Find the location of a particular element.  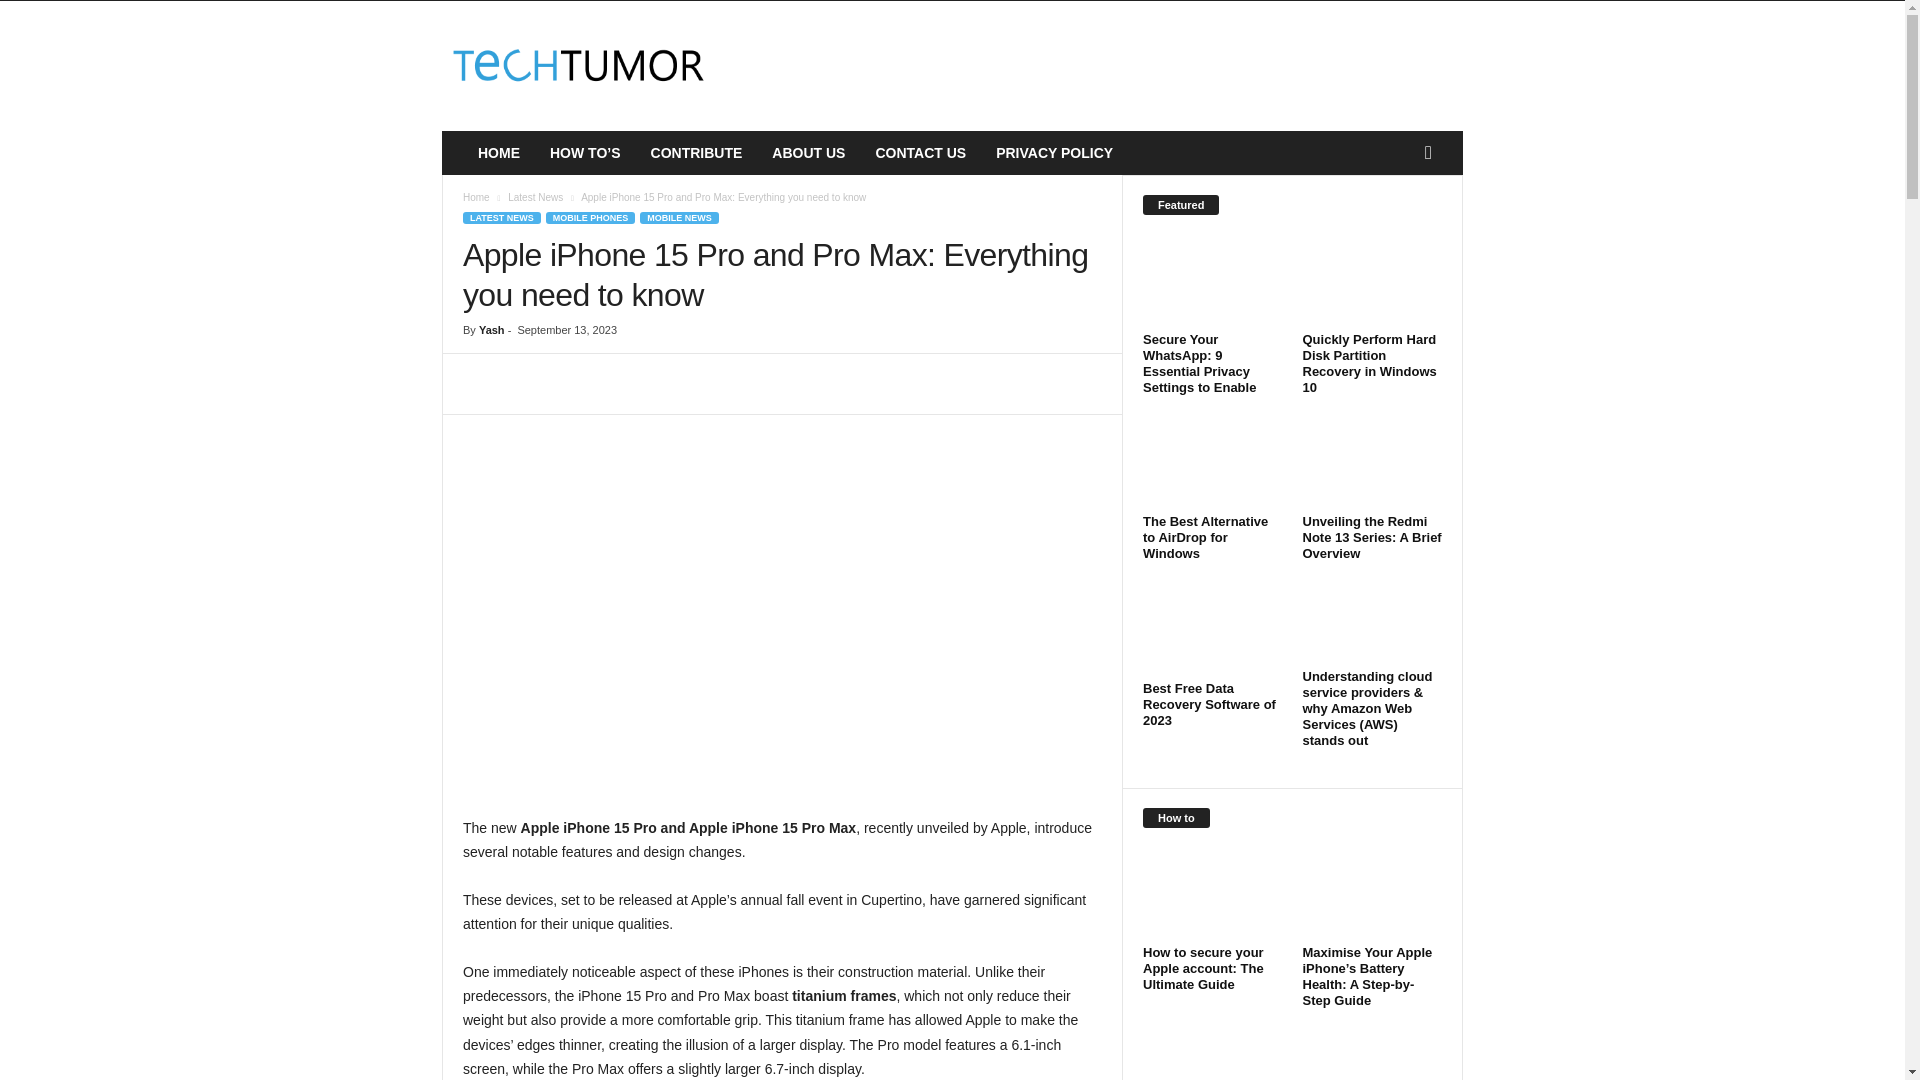

Home is located at coordinates (476, 198).